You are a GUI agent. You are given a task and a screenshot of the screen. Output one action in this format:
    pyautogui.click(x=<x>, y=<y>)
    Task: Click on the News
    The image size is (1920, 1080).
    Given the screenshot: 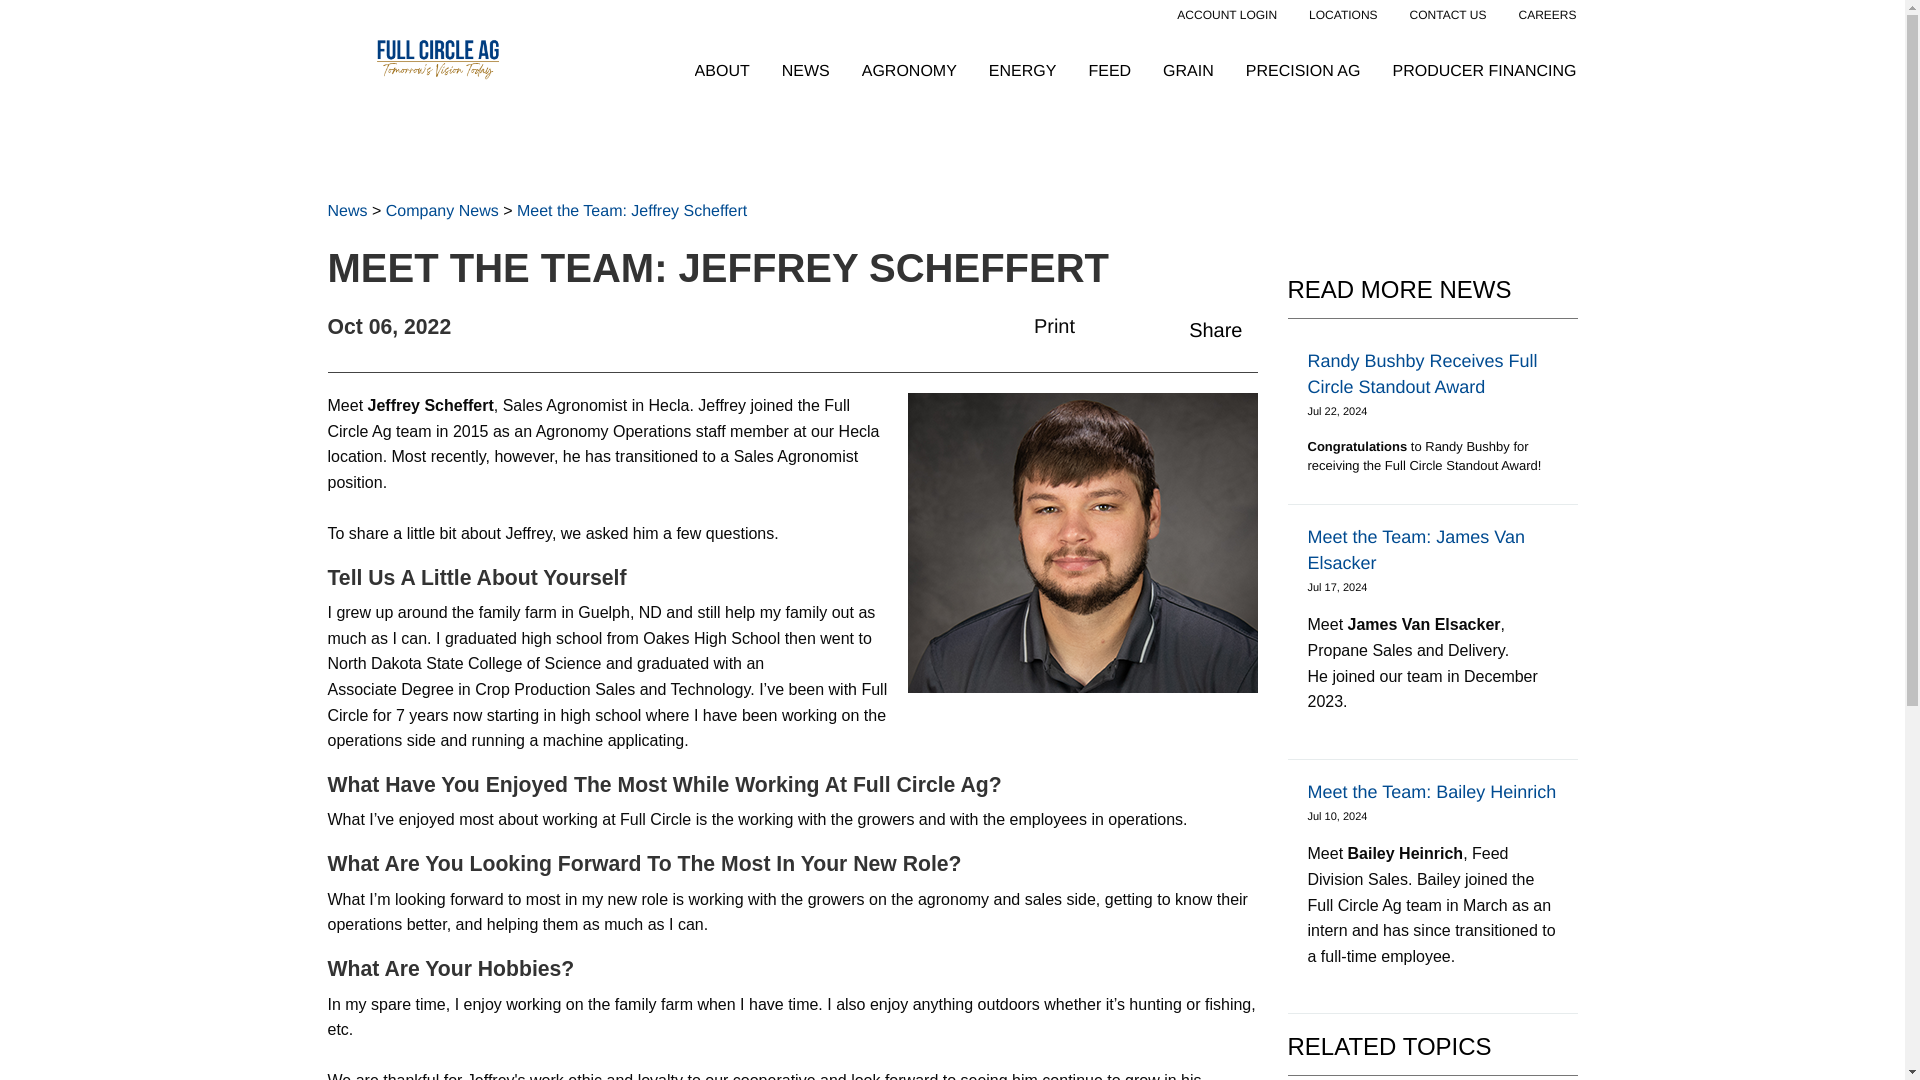 What is the action you would take?
    pyautogui.click(x=348, y=212)
    